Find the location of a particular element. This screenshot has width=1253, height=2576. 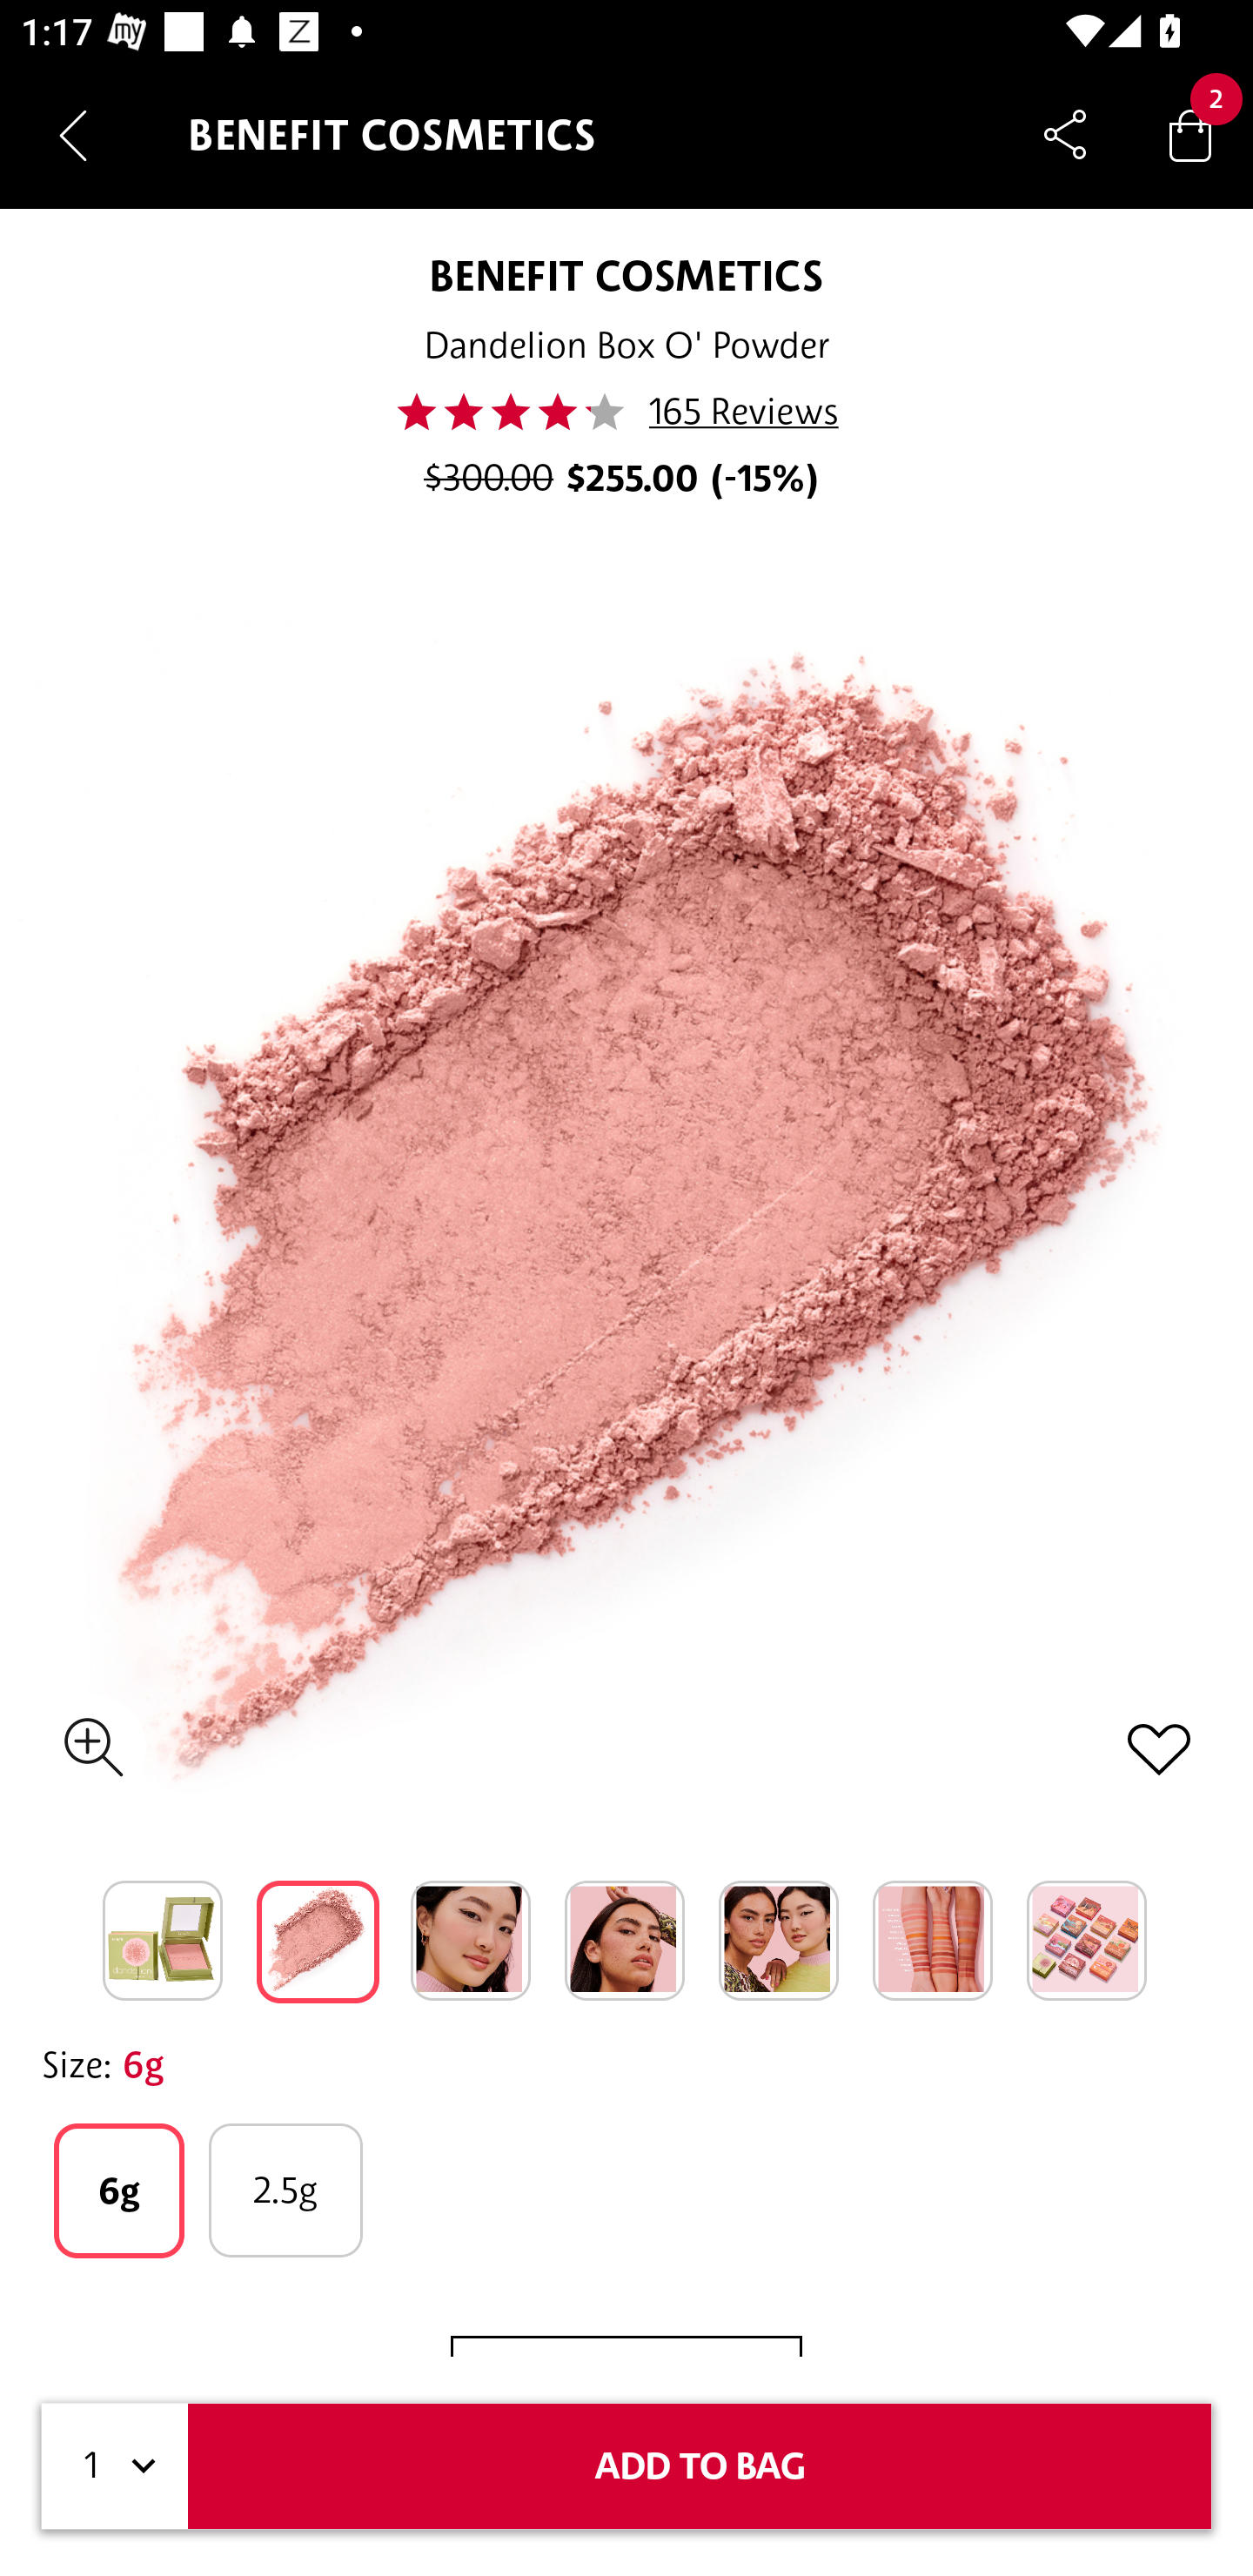

Share is located at coordinates (1065, 134).